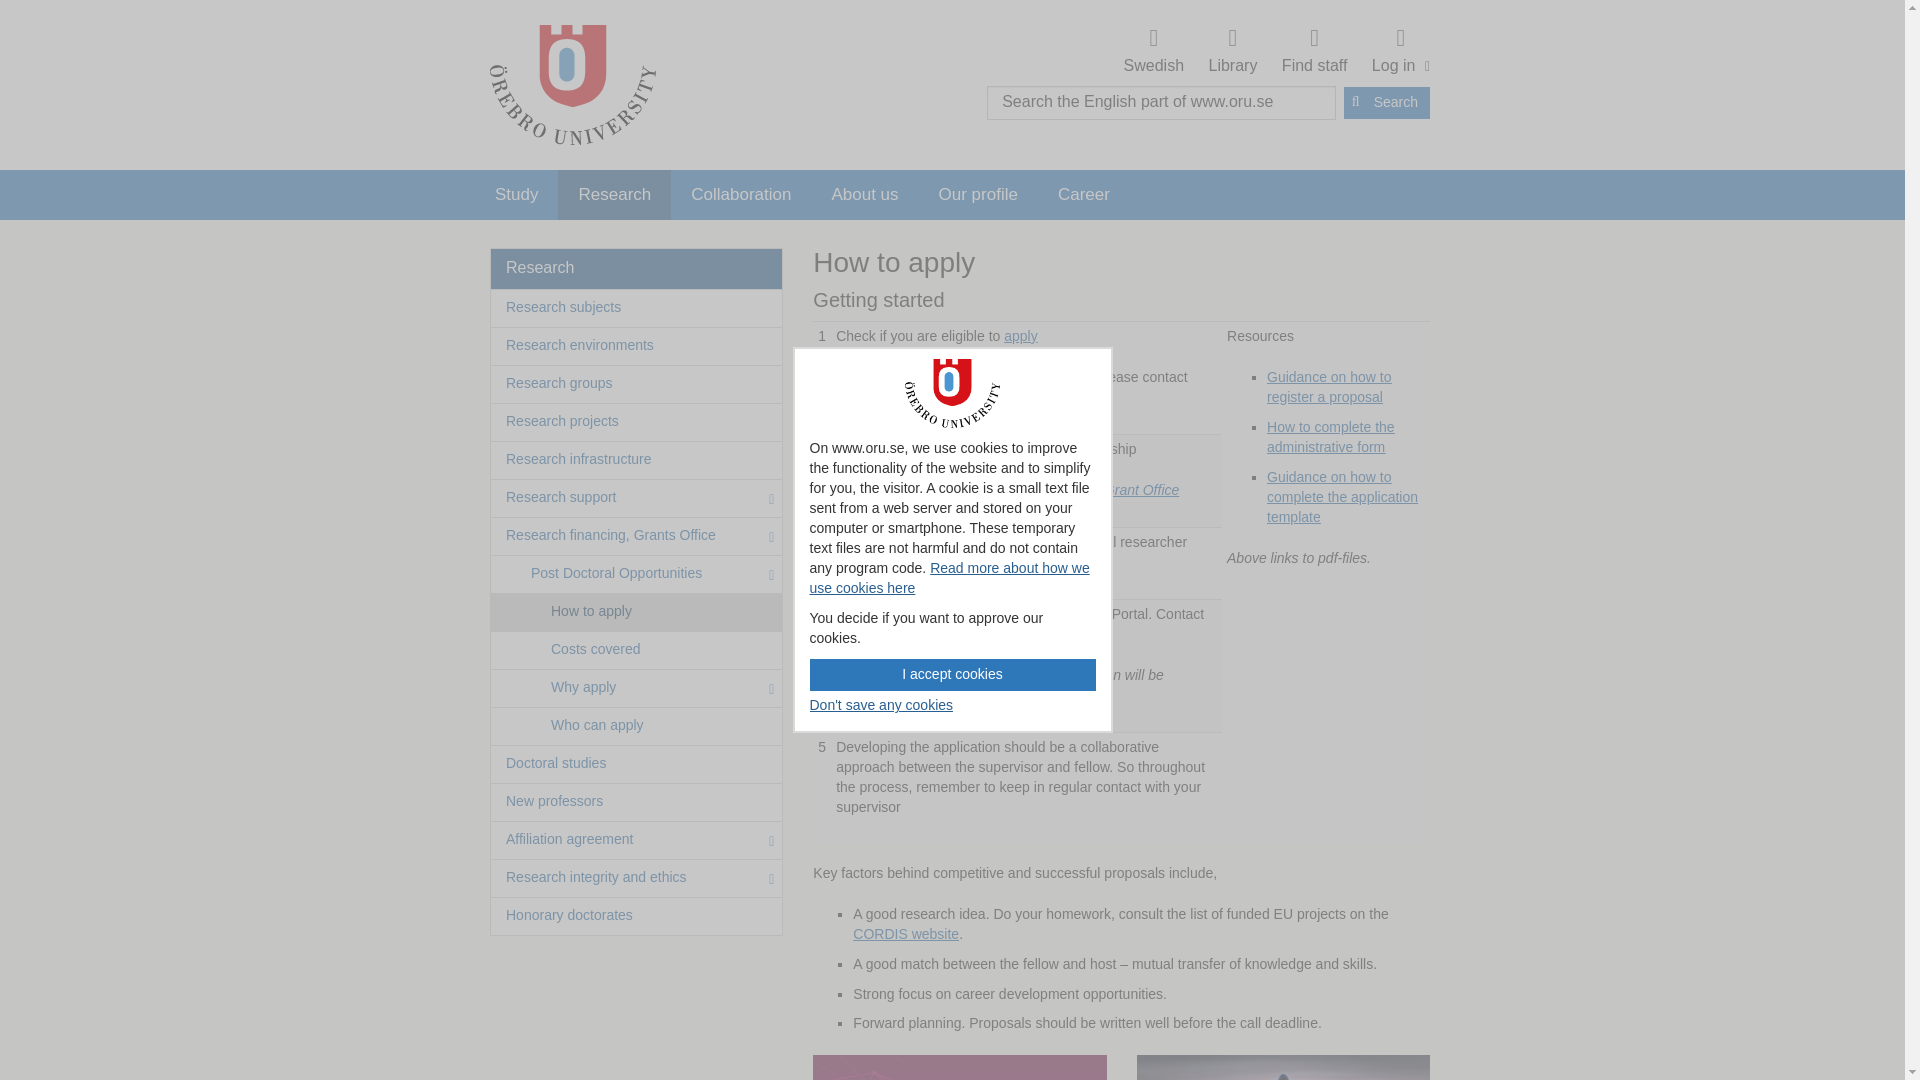 This screenshot has height=1080, width=1920. What do you see at coordinates (953, 674) in the screenshot?
I see `Don't save any cookies` at bounding box center [953, 674].